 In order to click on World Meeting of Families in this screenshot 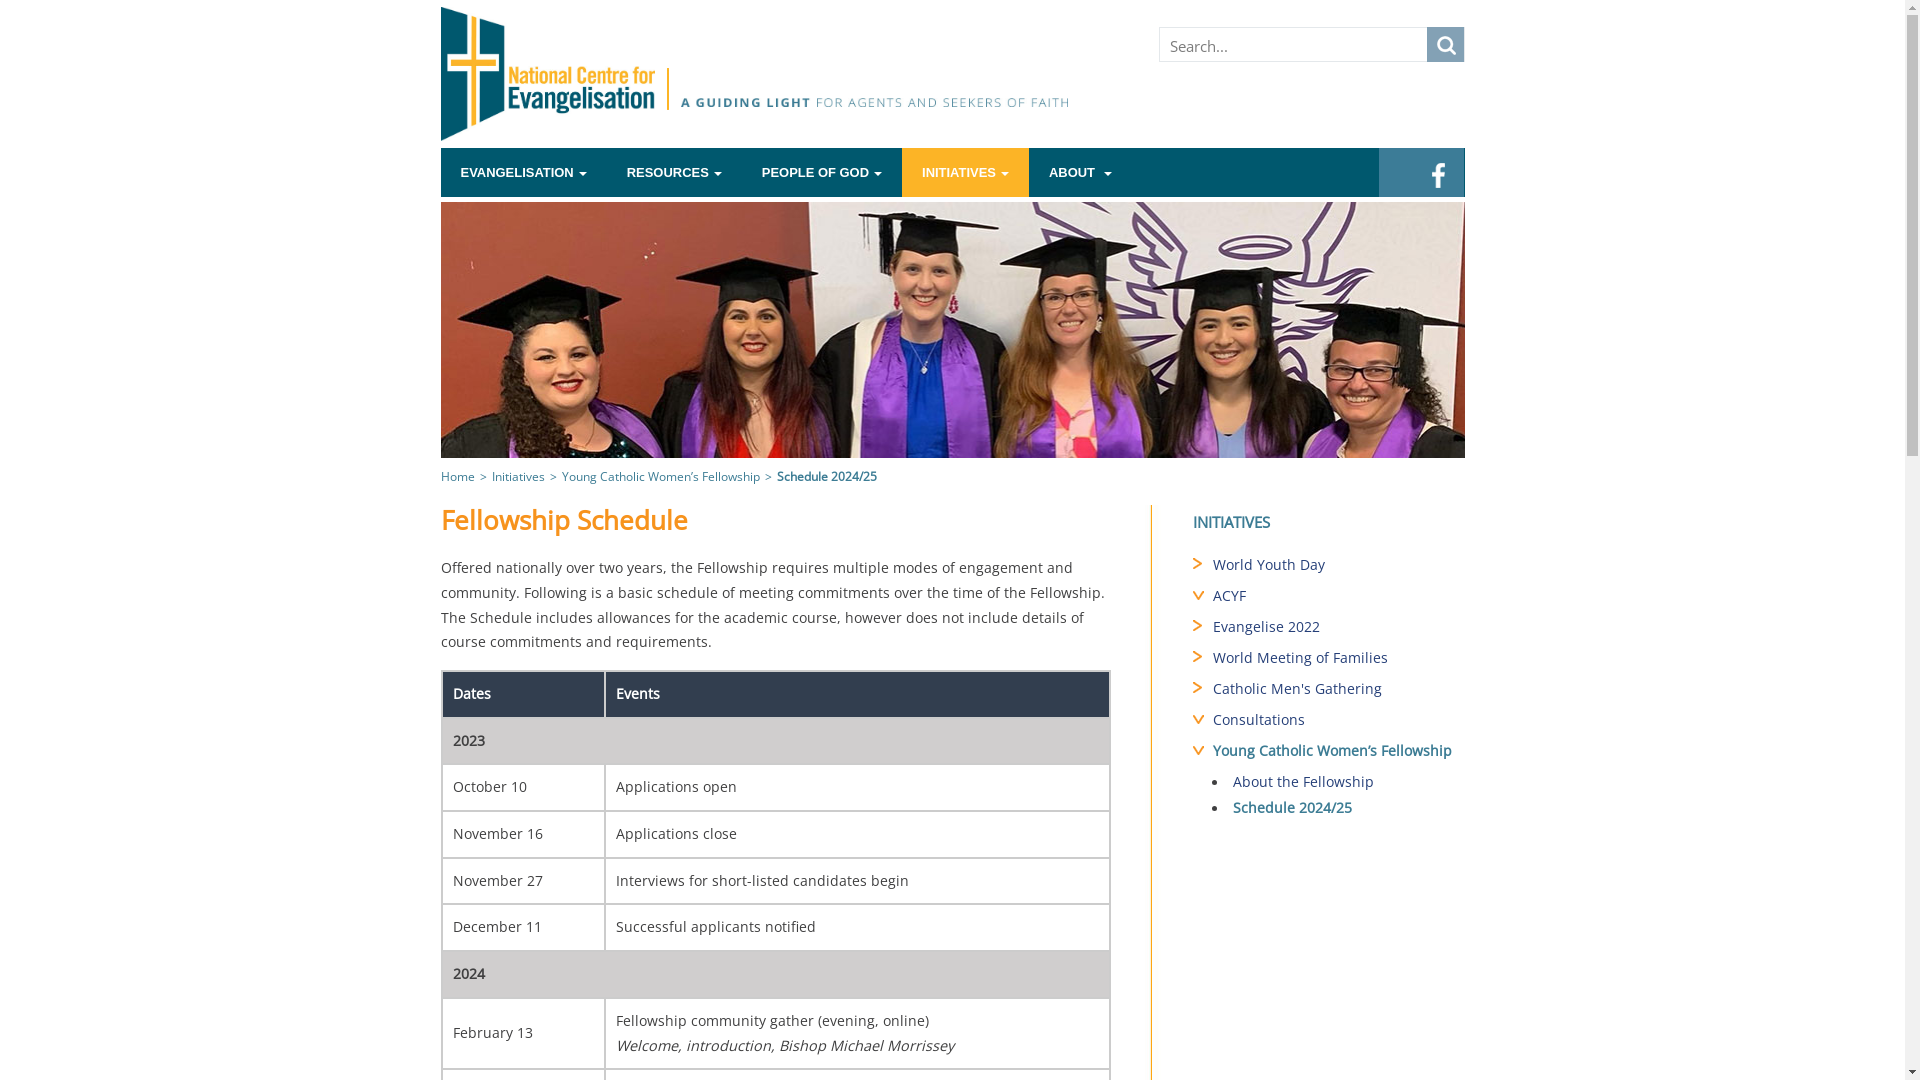, I will do `click(1338, 660)`.